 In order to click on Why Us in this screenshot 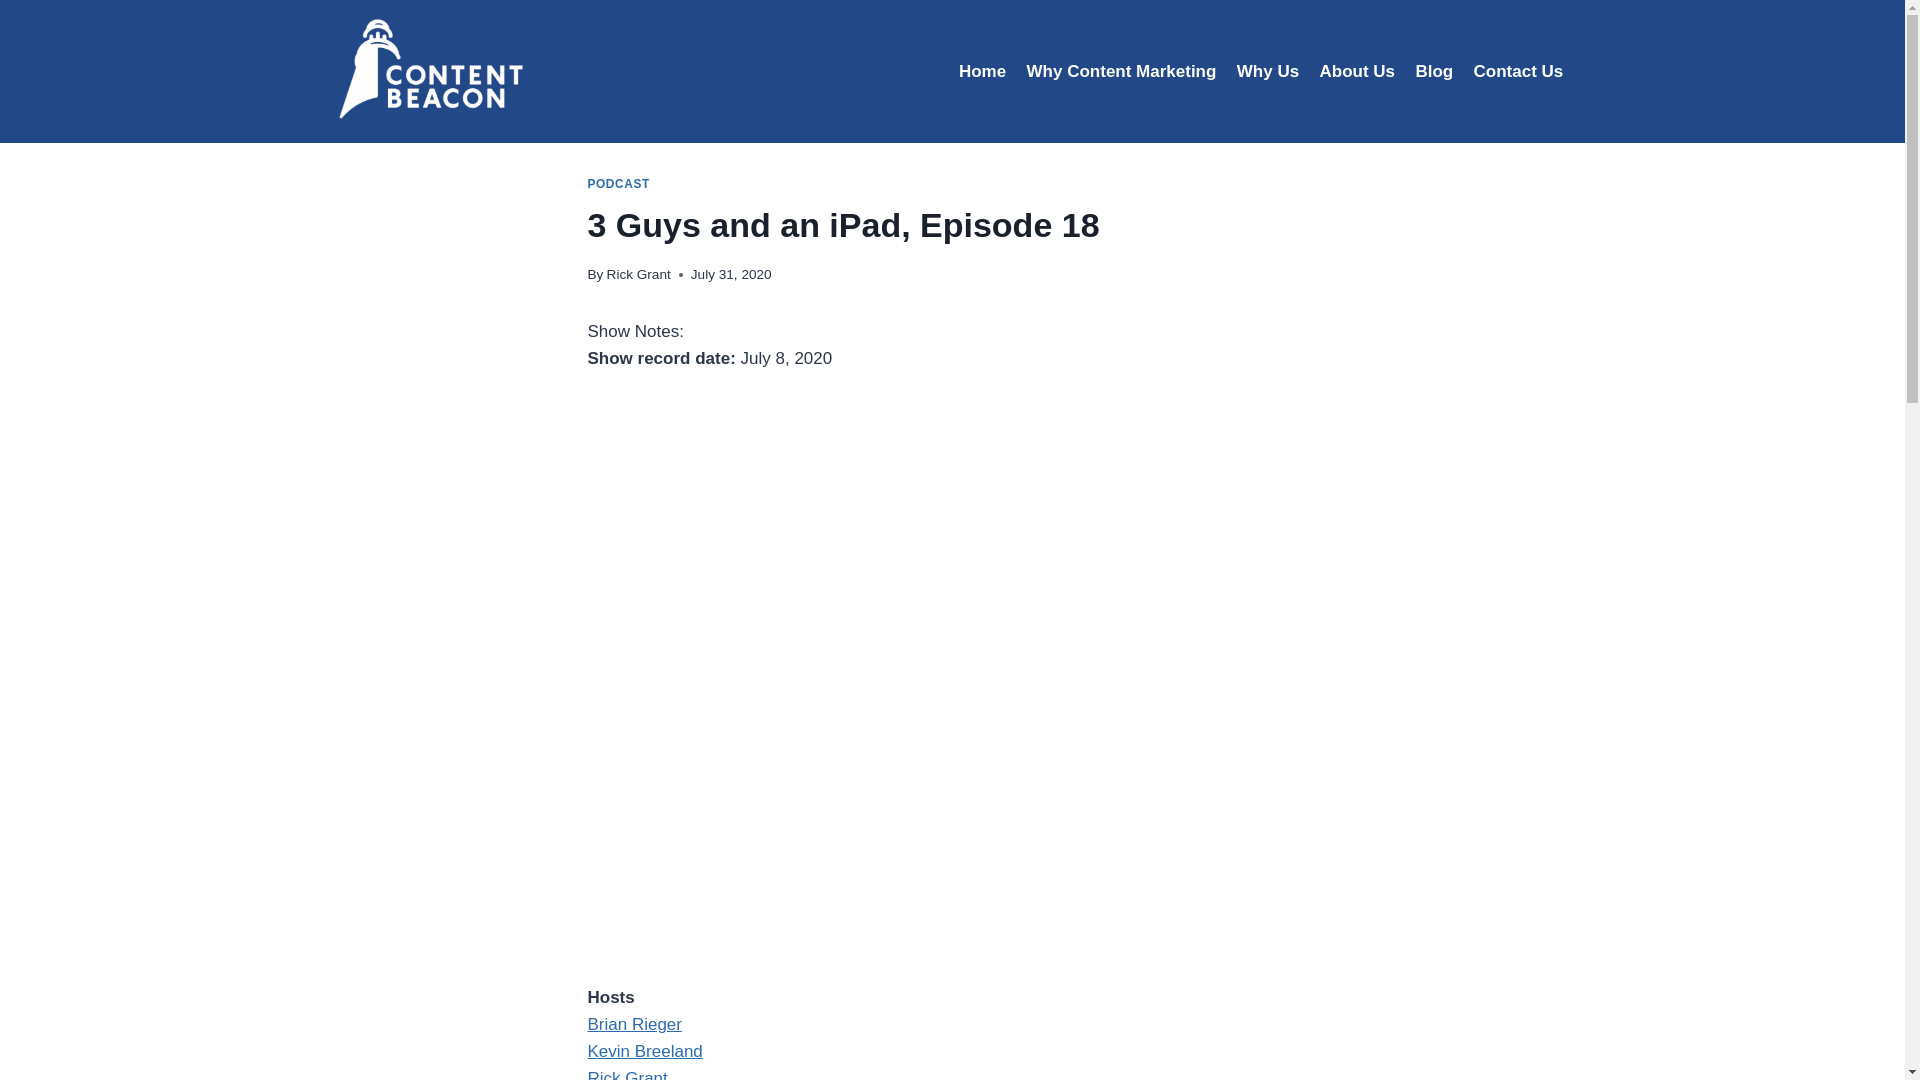, I will do `click(1268, 72)`.